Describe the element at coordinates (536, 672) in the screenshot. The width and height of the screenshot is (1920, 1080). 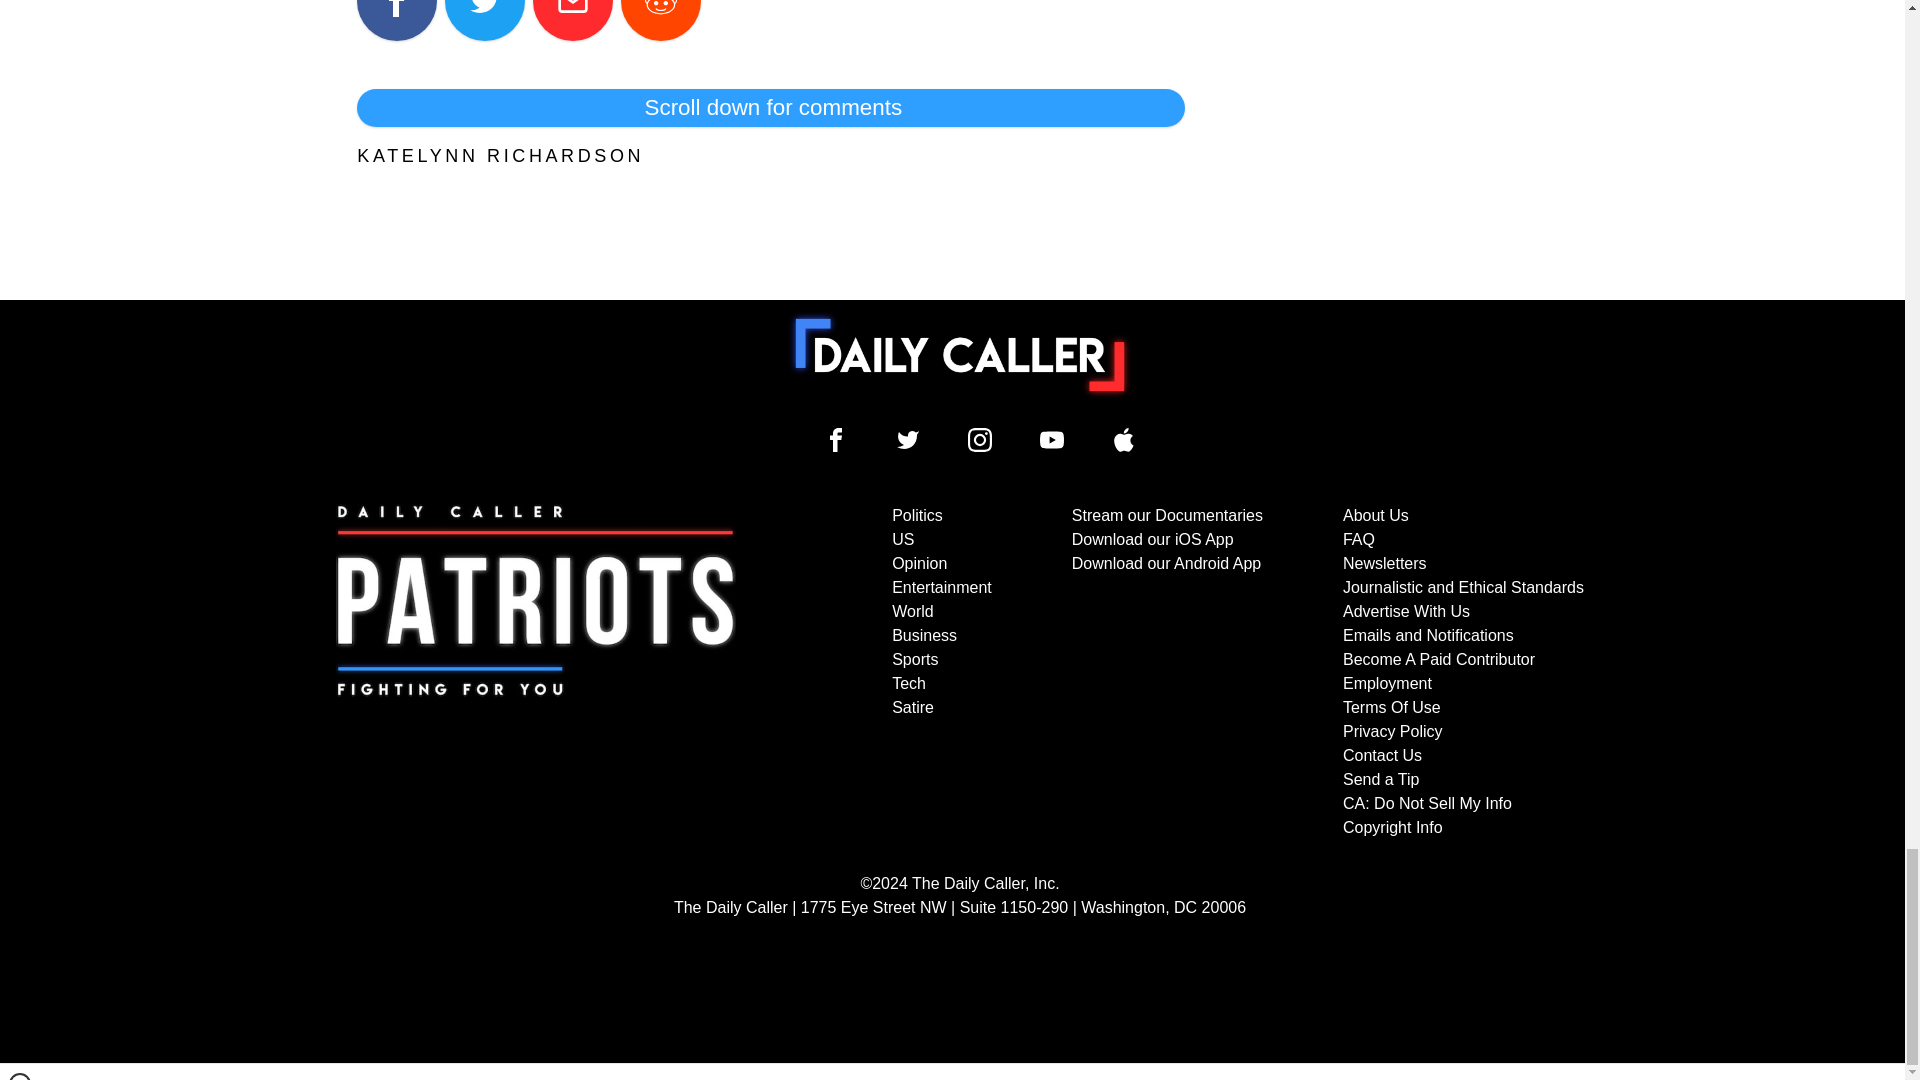
I see `Subscribe to The Daily Caller` at that location.